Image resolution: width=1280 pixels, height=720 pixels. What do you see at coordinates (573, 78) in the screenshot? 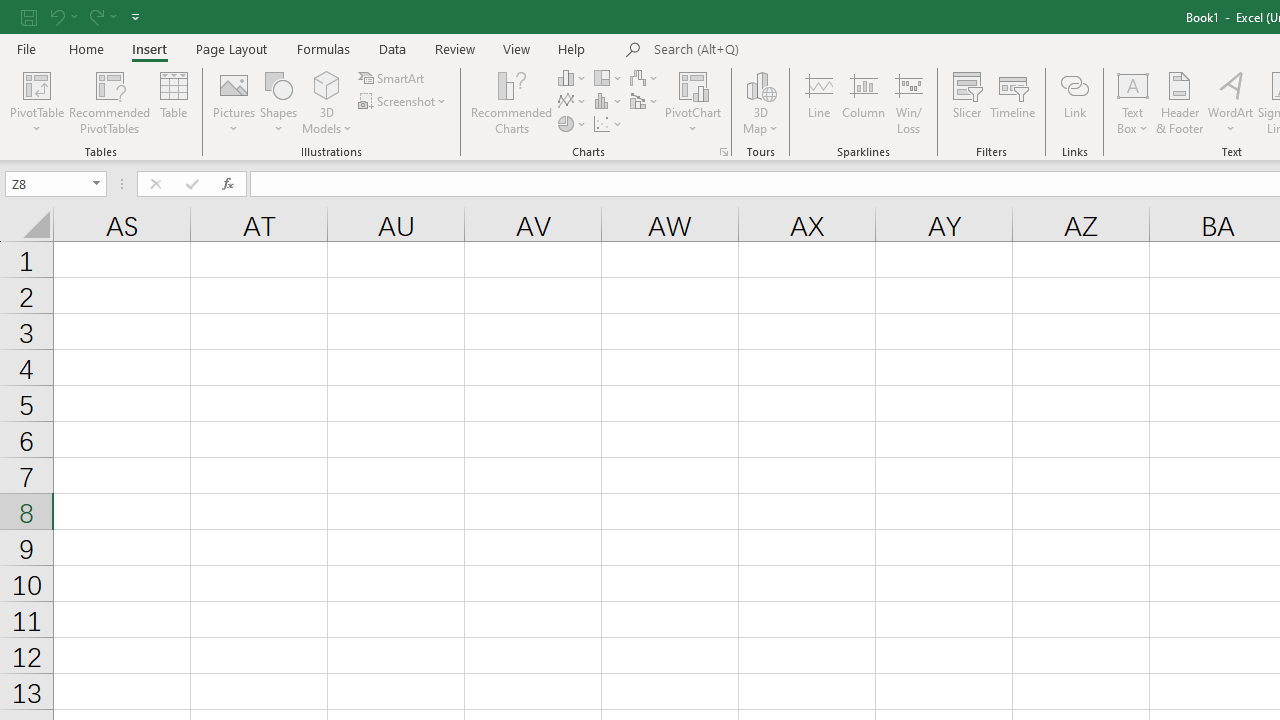
I see `Insert Column or Bar Chart` at bounding box center [573, 78].